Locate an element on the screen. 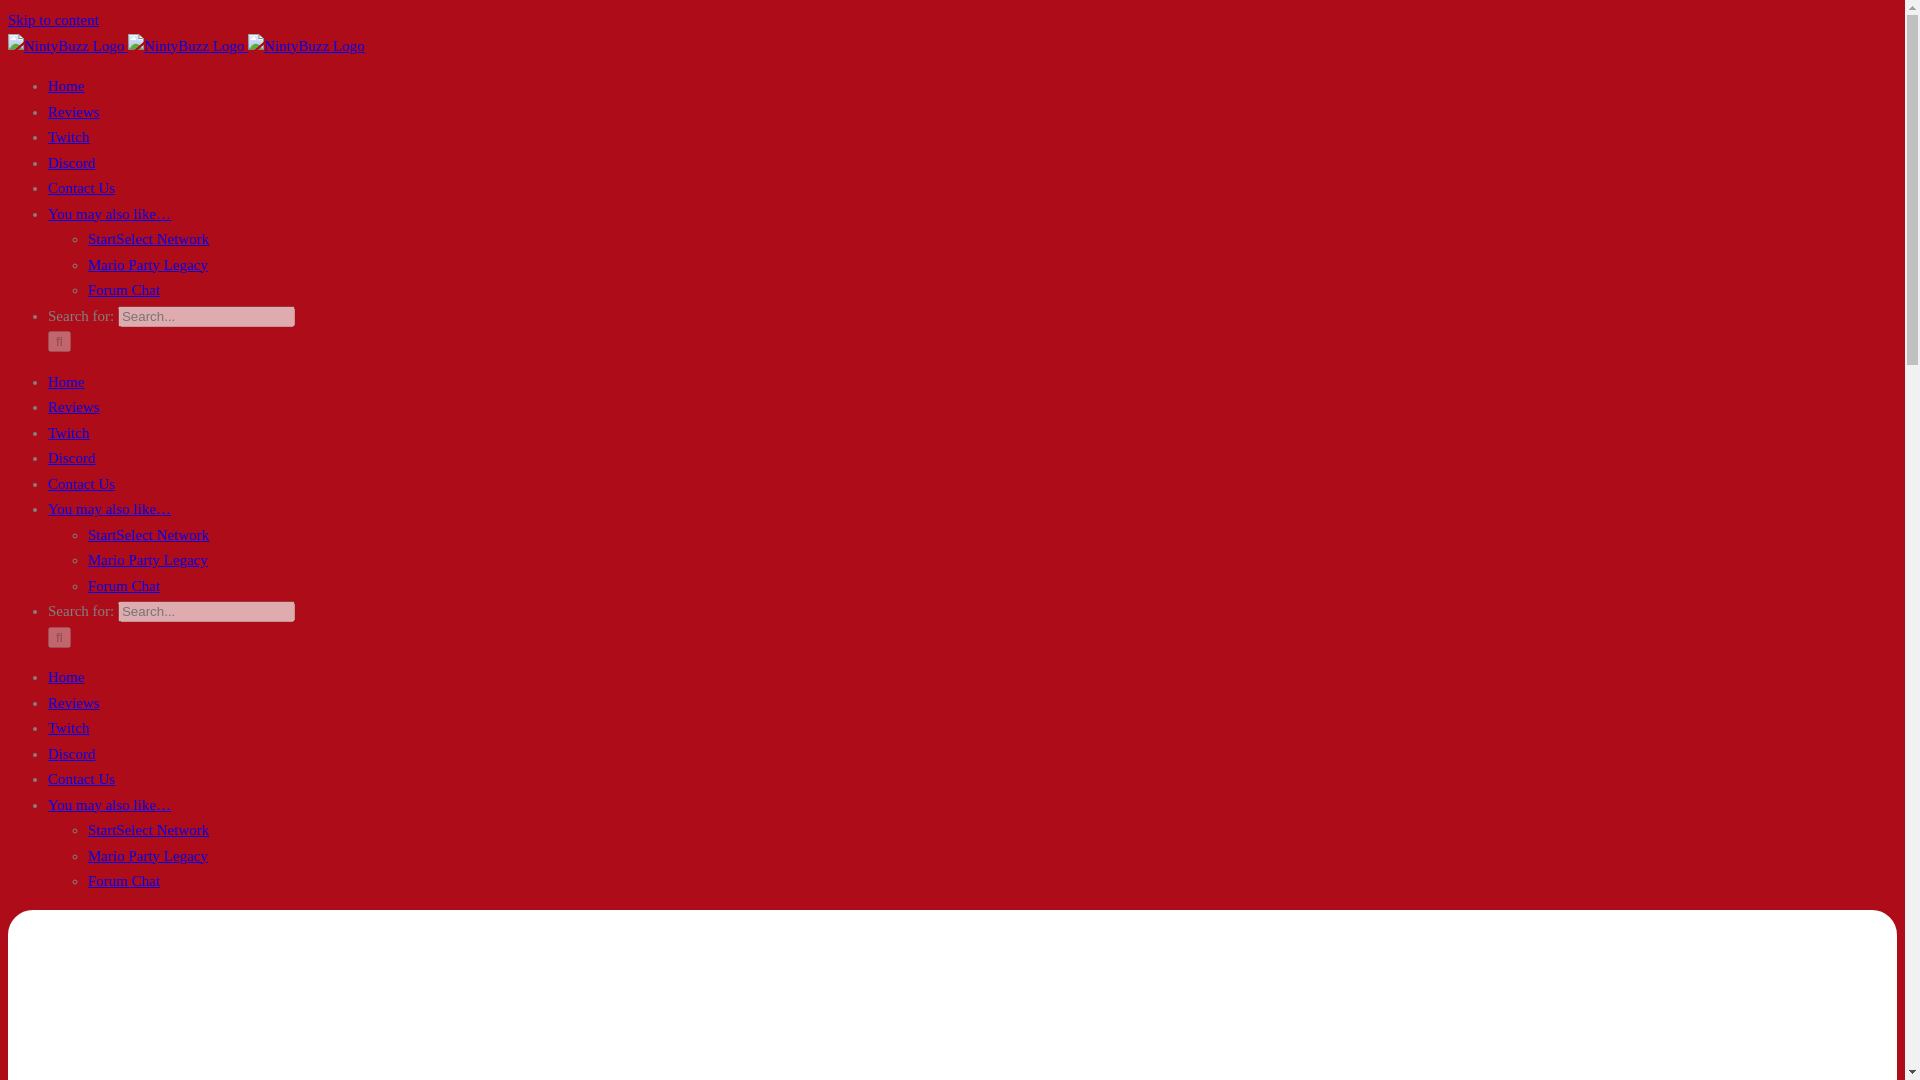 The image size is (1920, 1080). Forum Chat is located at coordinates (124, 586).